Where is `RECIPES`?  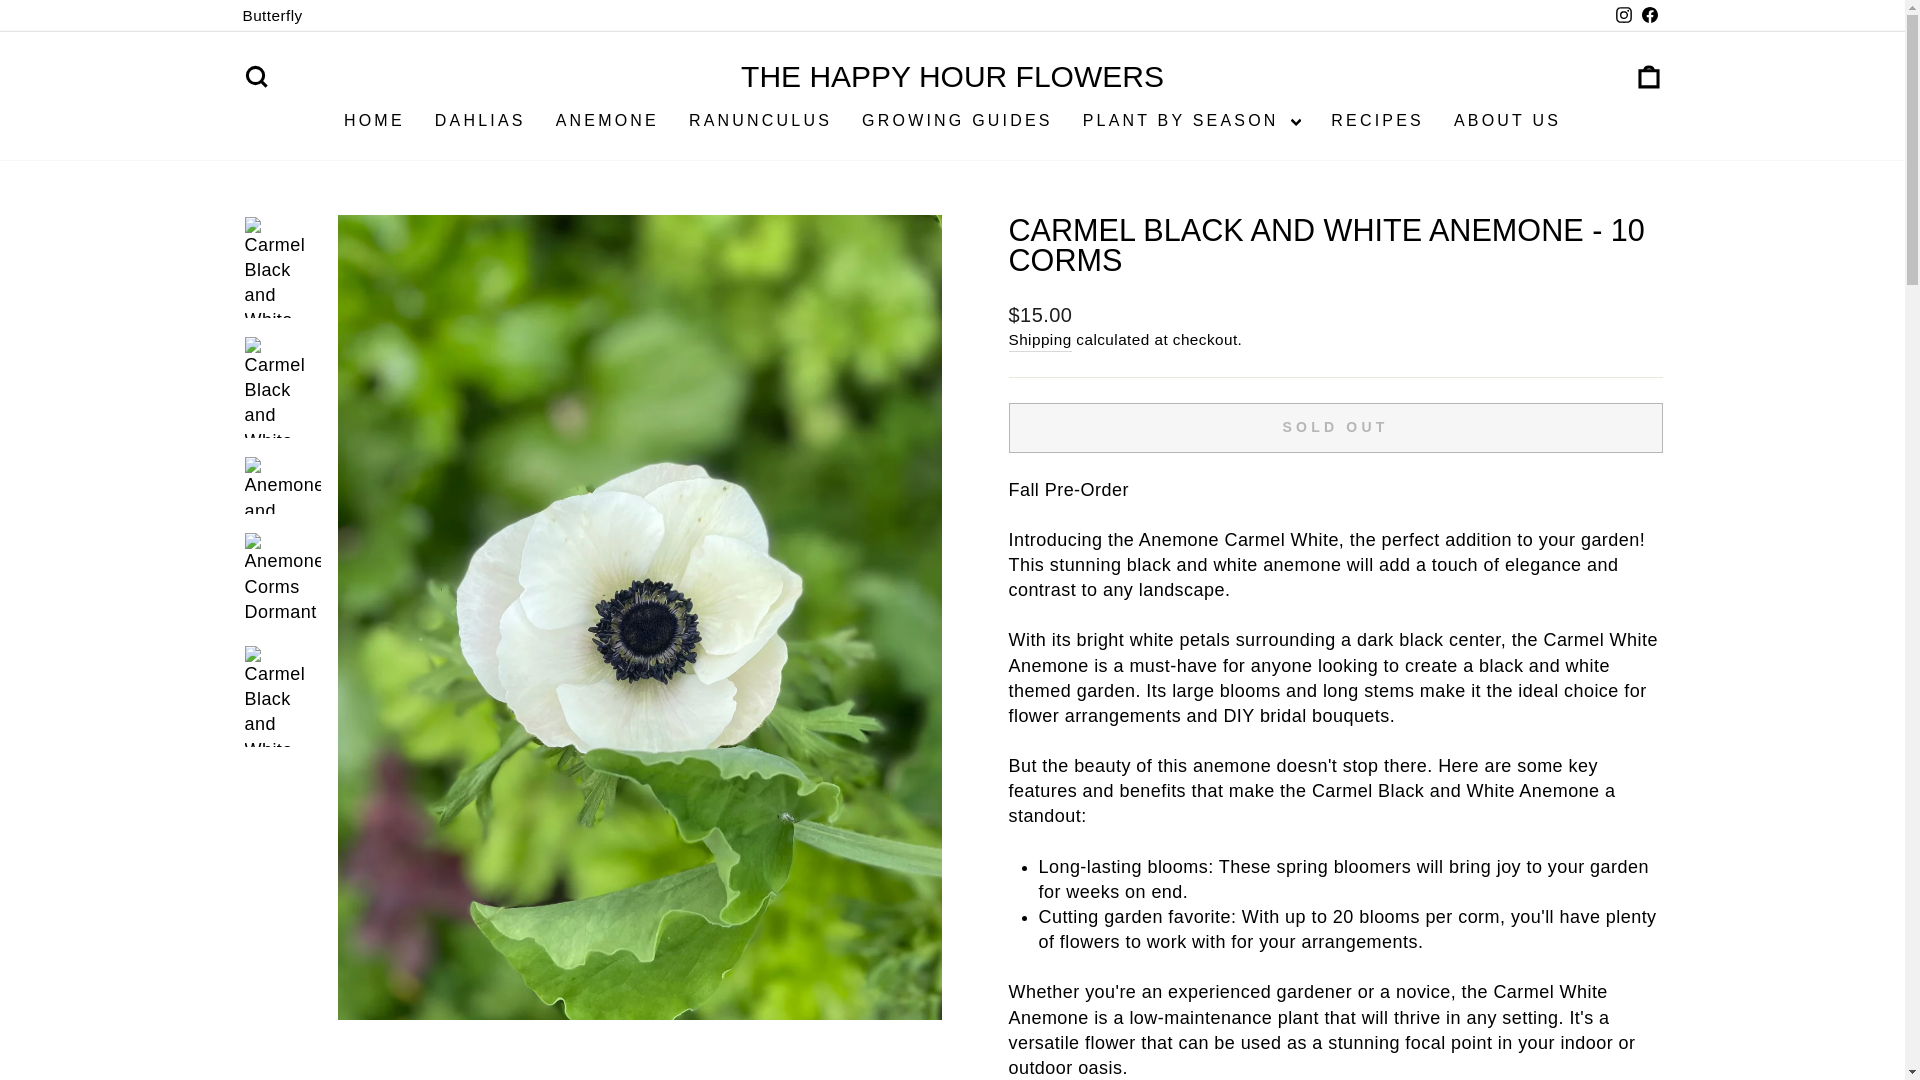
RECIPES is located at coordinates (1648, 78).